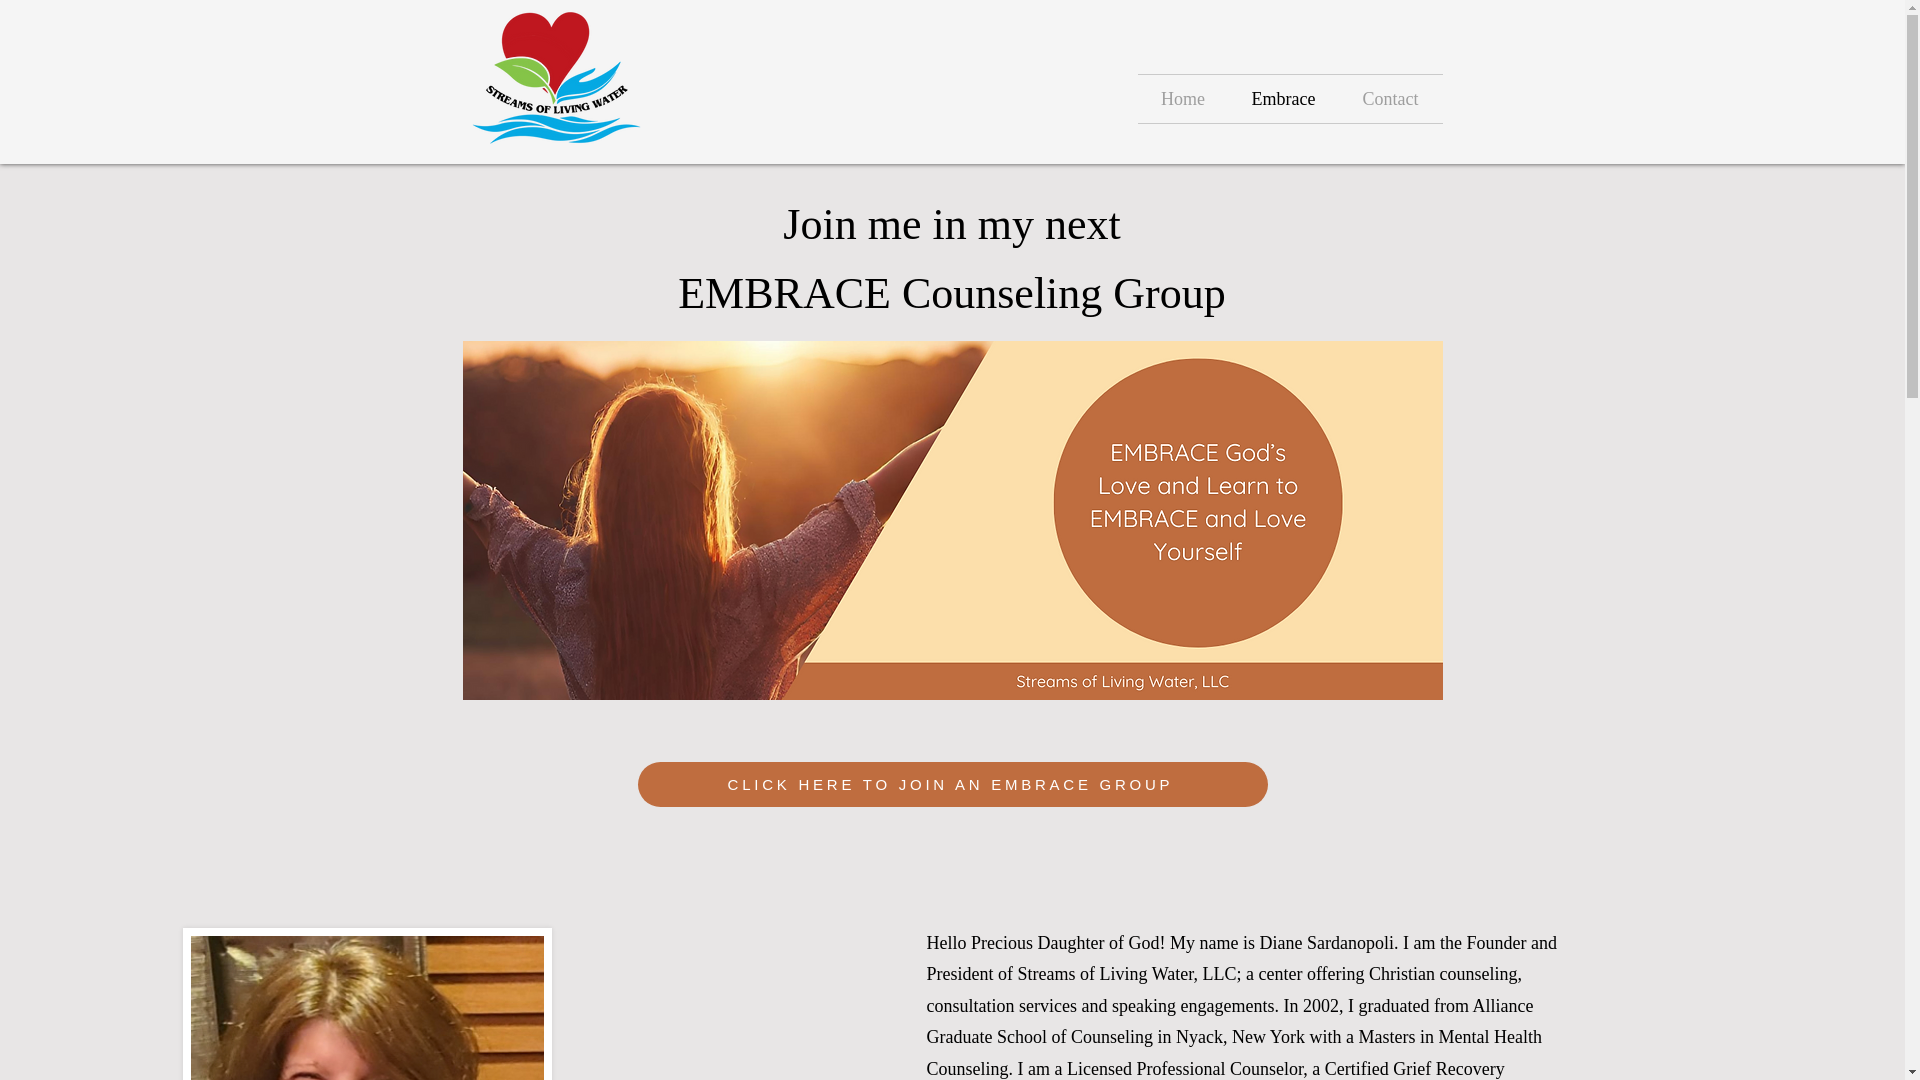 The image size is (1920, 1080). Describe the element at coordinates (1183, 98) in the screenshot. I see `Home` at that location.